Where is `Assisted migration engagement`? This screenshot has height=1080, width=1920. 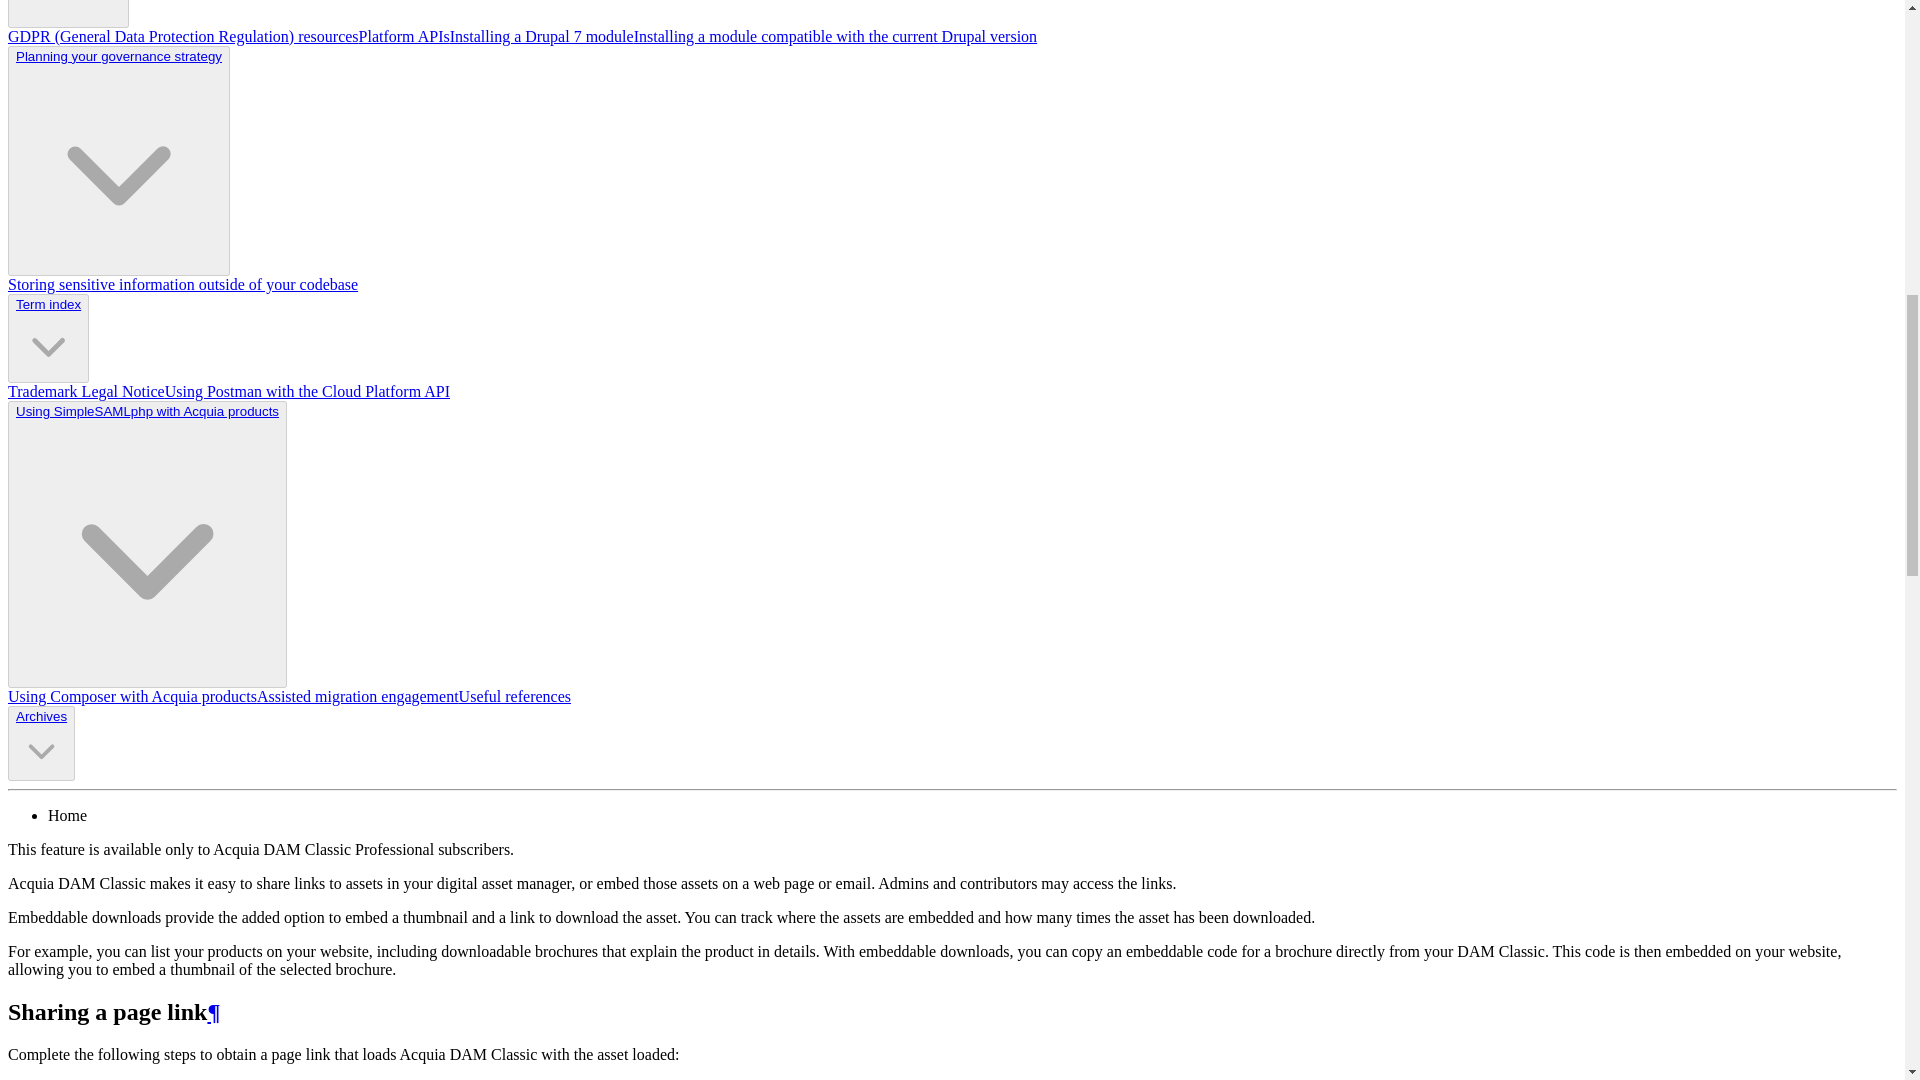
Assisted migration engagement is located at coordinates (358, 696).